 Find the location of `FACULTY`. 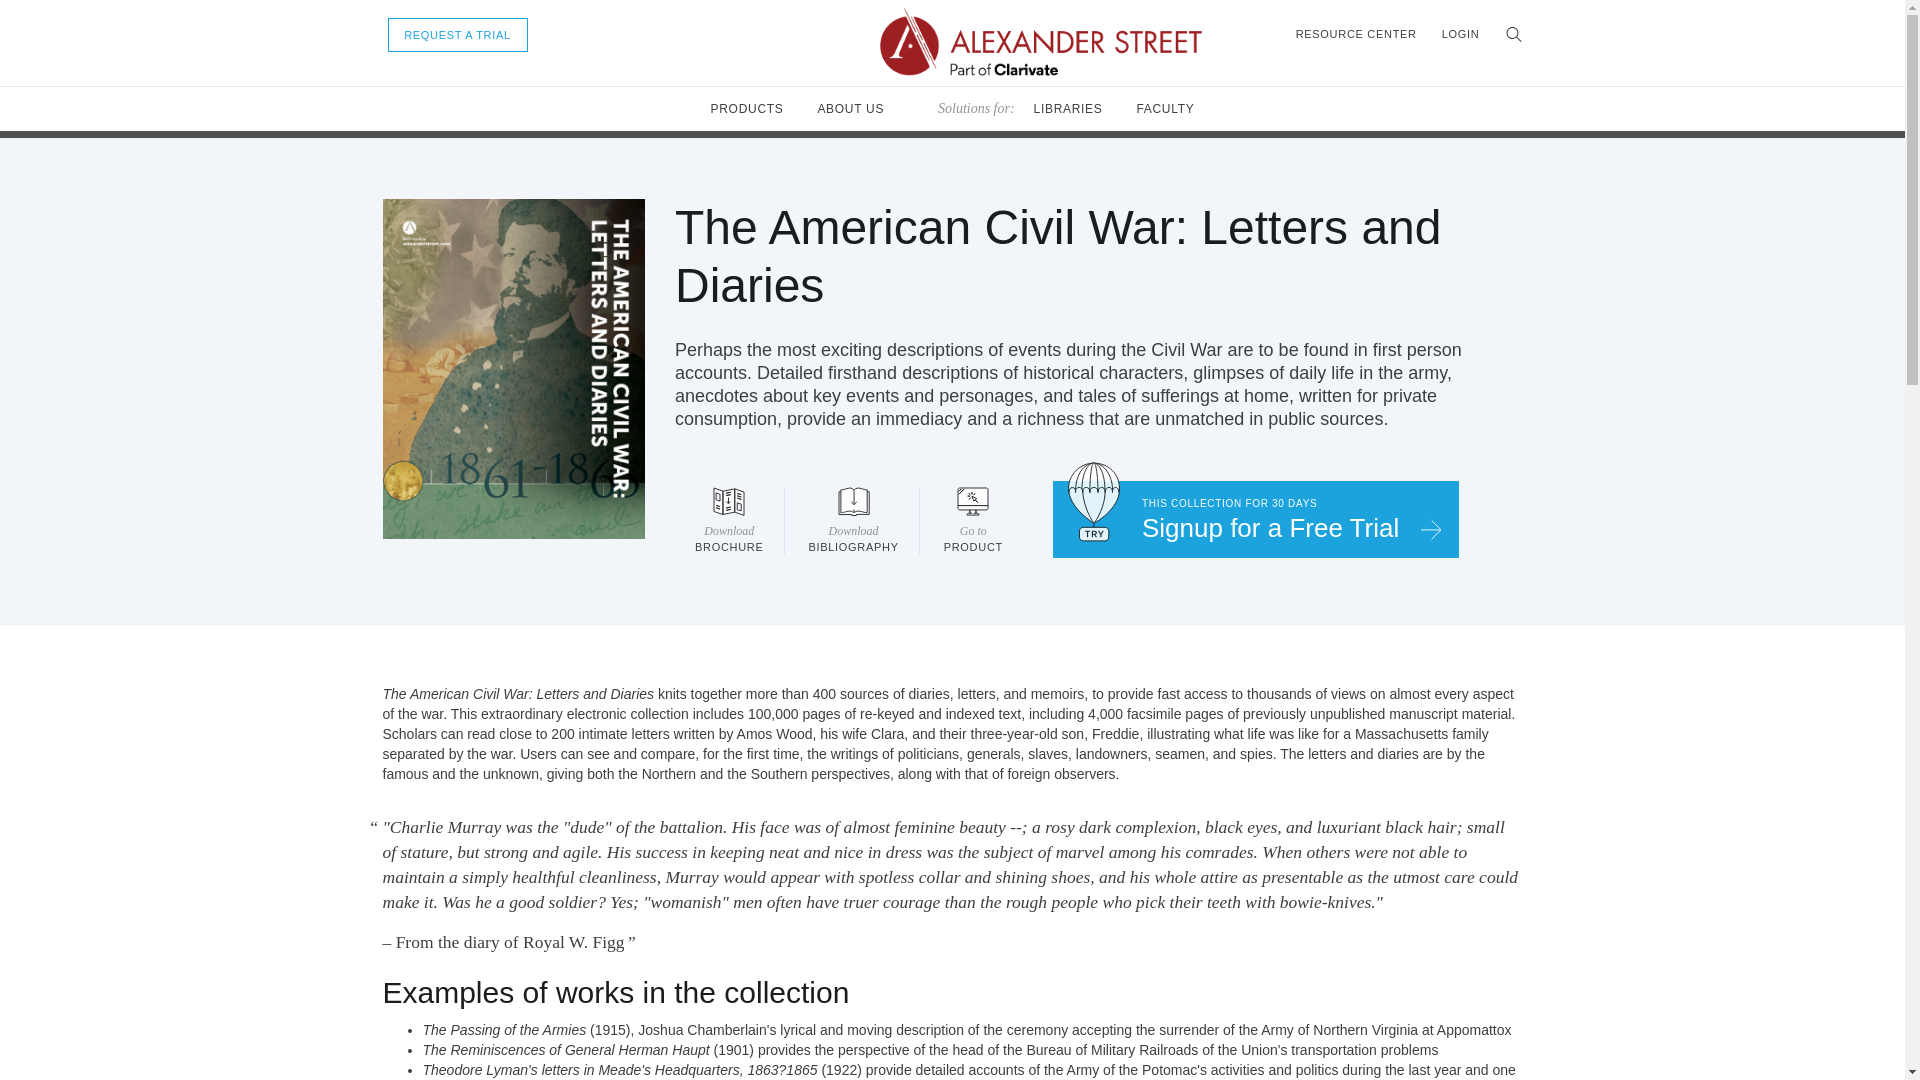

FACULTY is located at coordinates (1165, 108).